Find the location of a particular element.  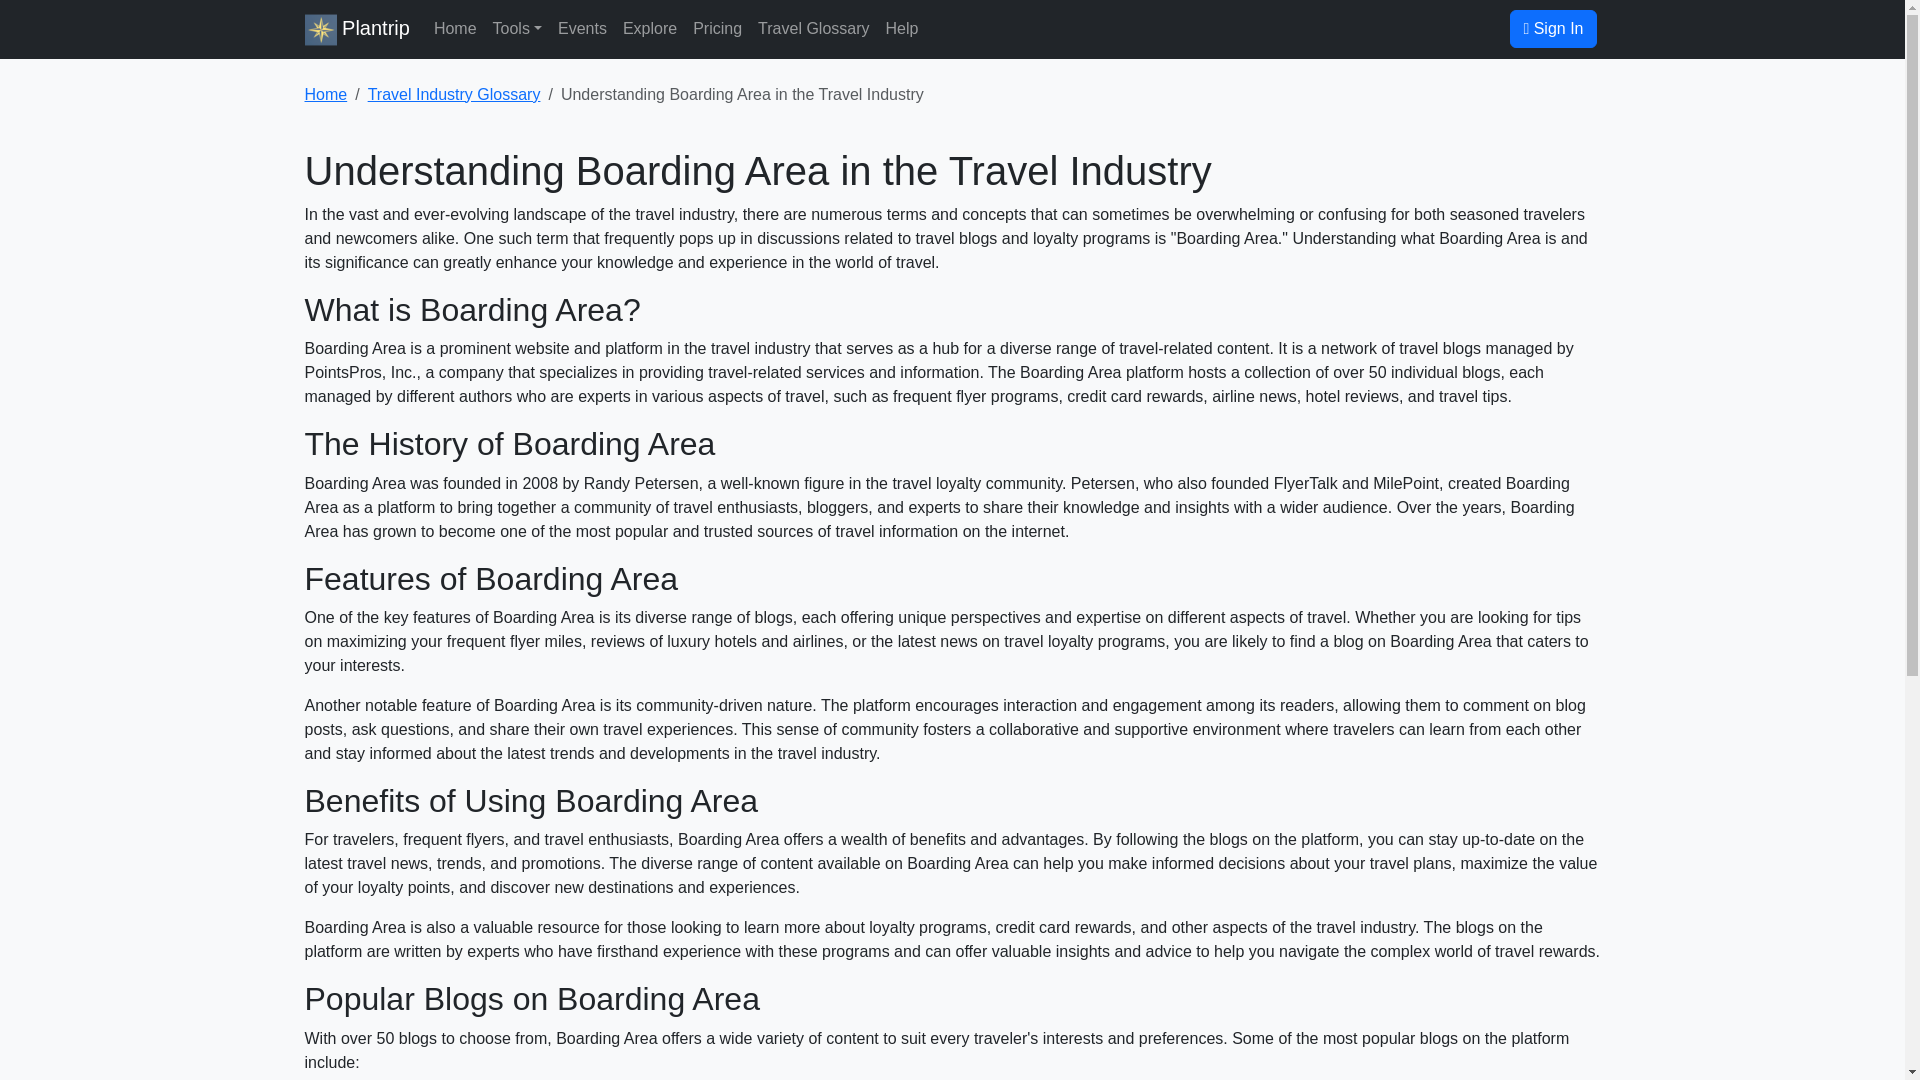

Home is located at coordinates (456, 28).